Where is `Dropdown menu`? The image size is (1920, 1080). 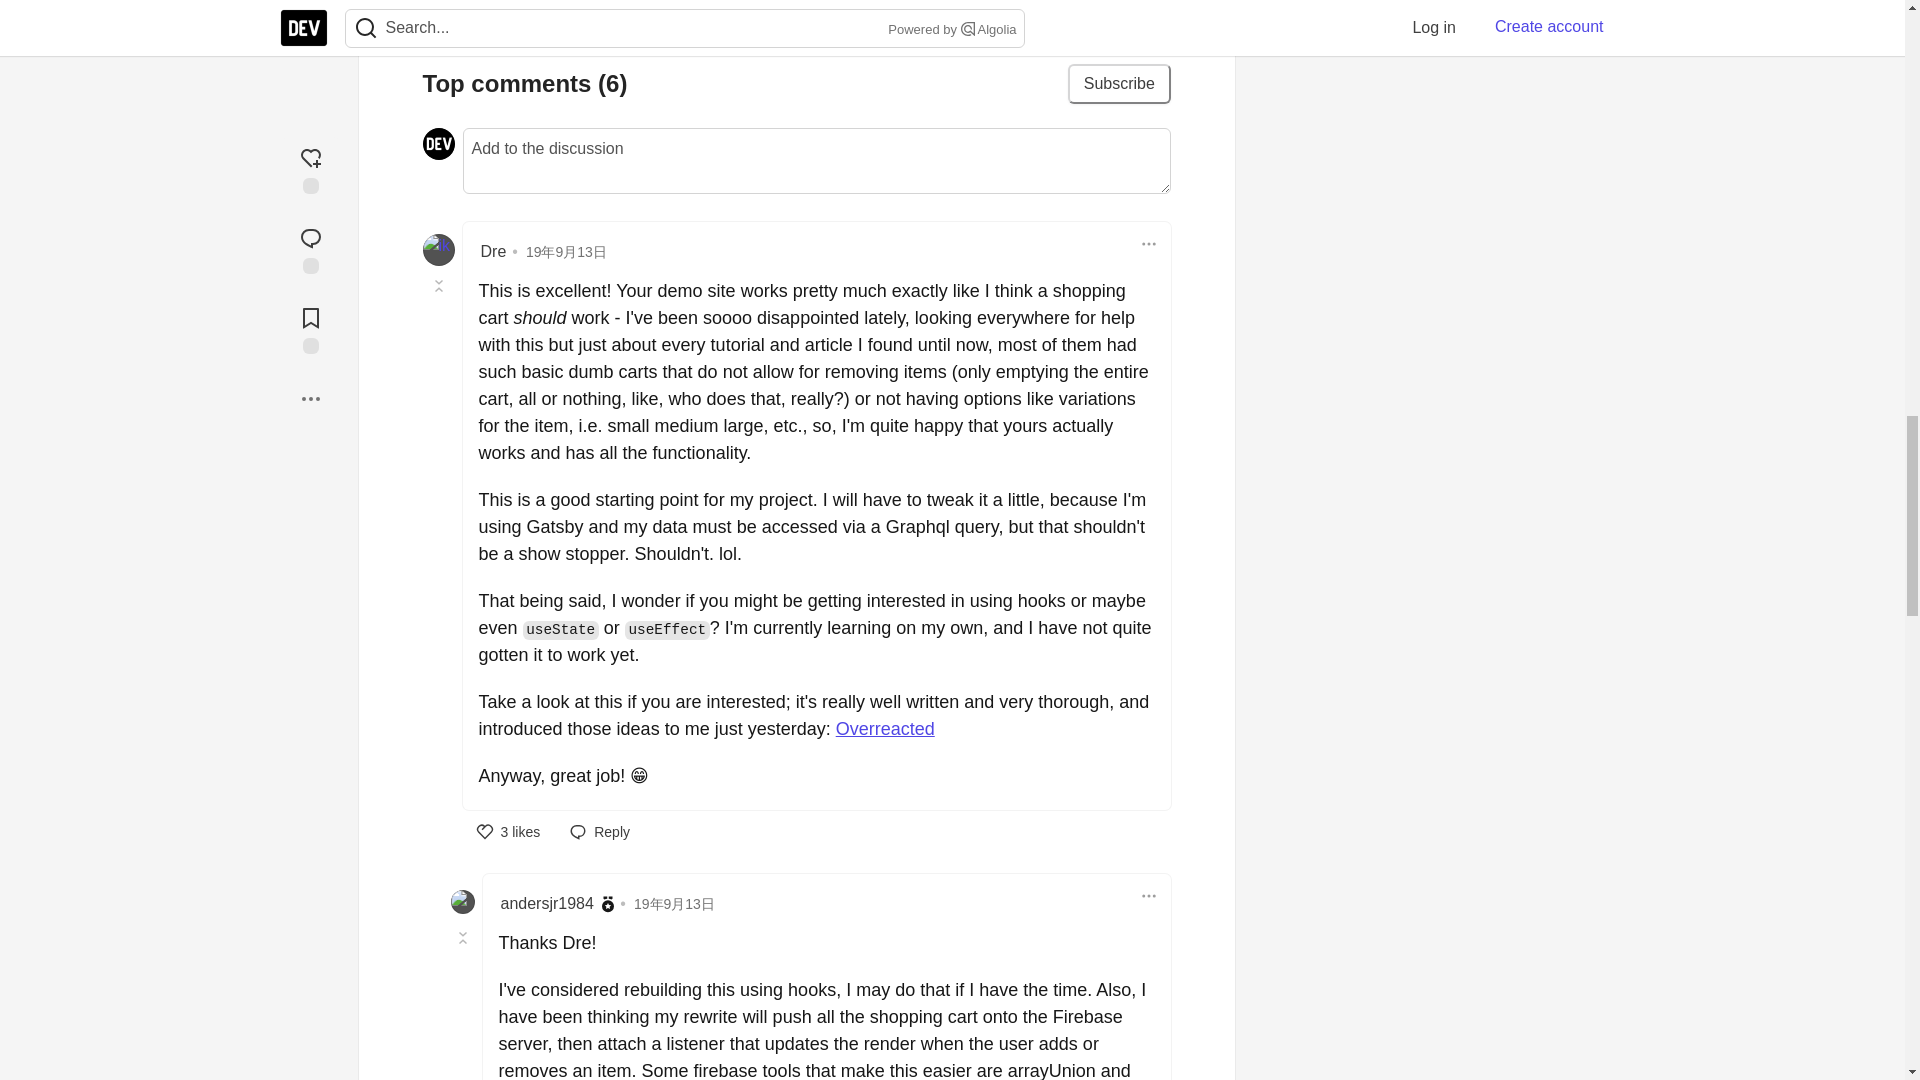 Dropdown menu is located at coordinates (1148, 896).